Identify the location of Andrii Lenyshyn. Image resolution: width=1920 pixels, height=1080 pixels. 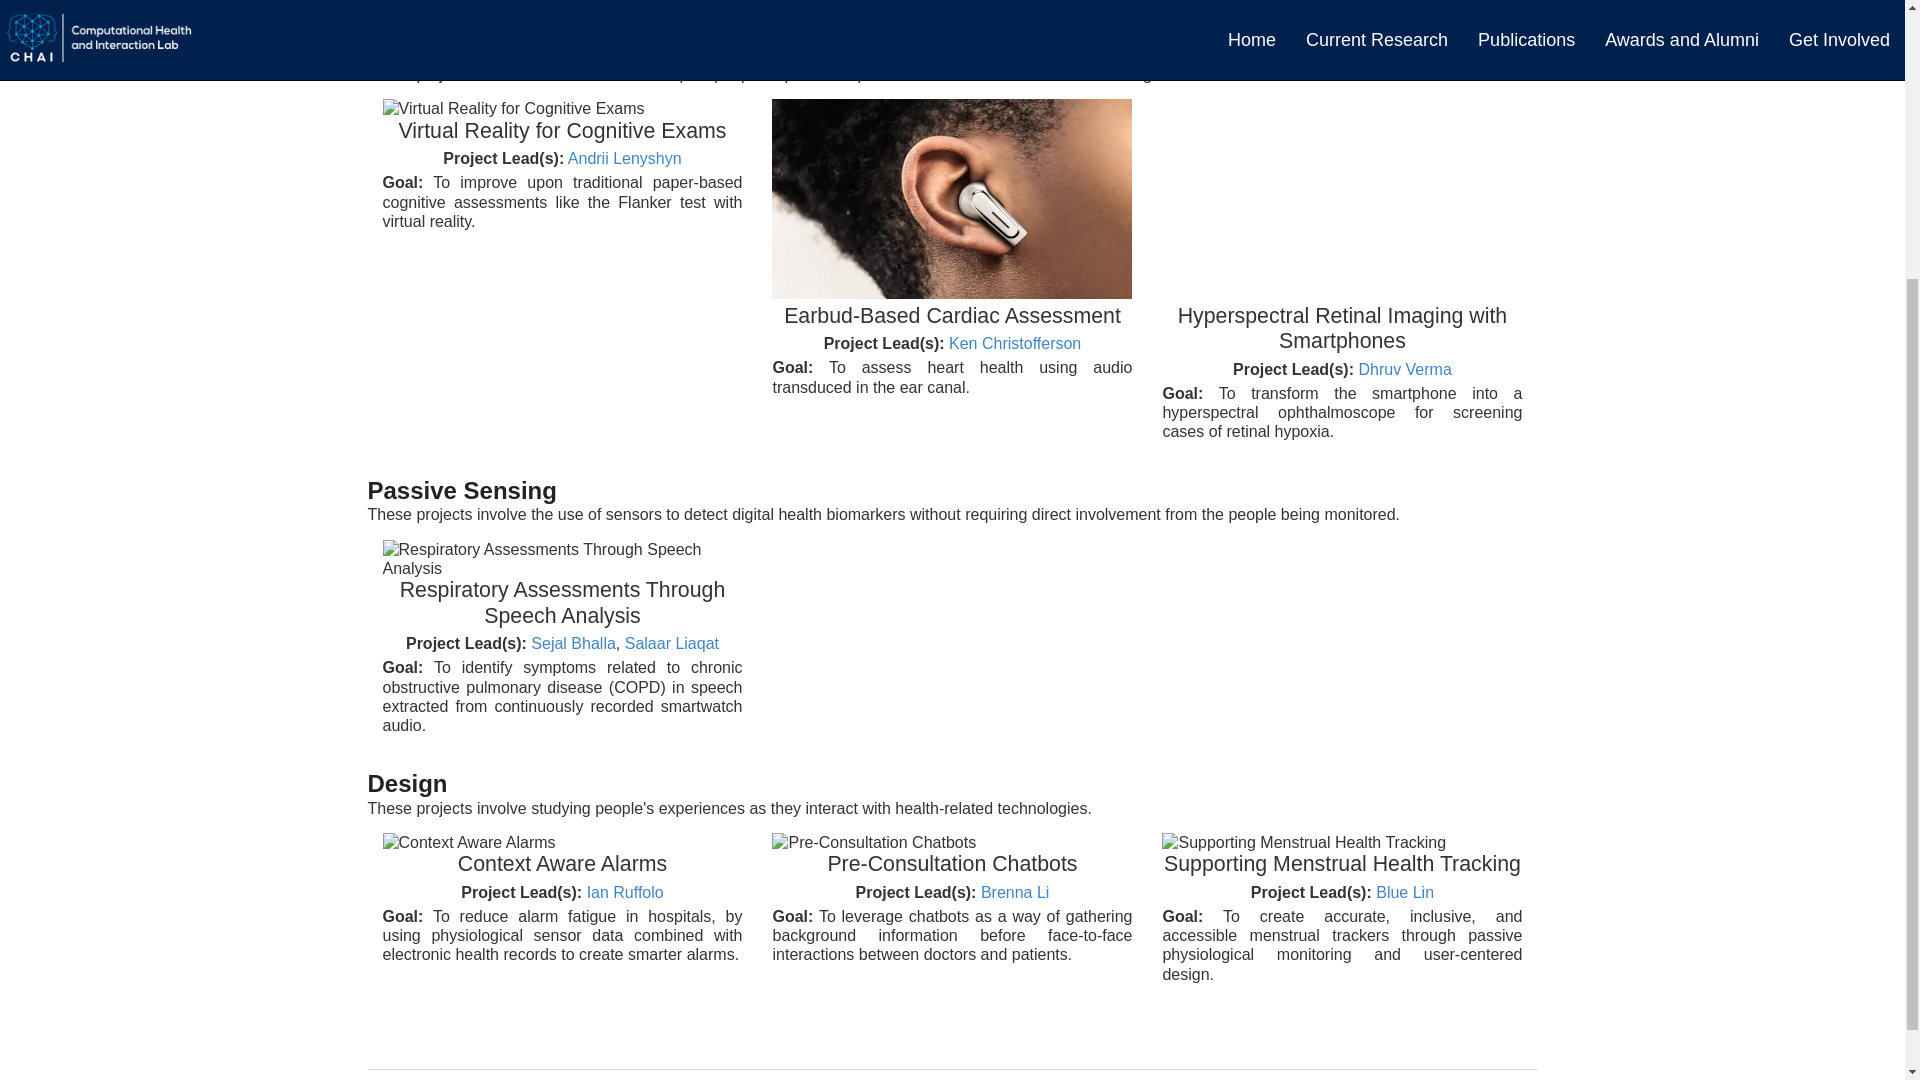
(624, 158).